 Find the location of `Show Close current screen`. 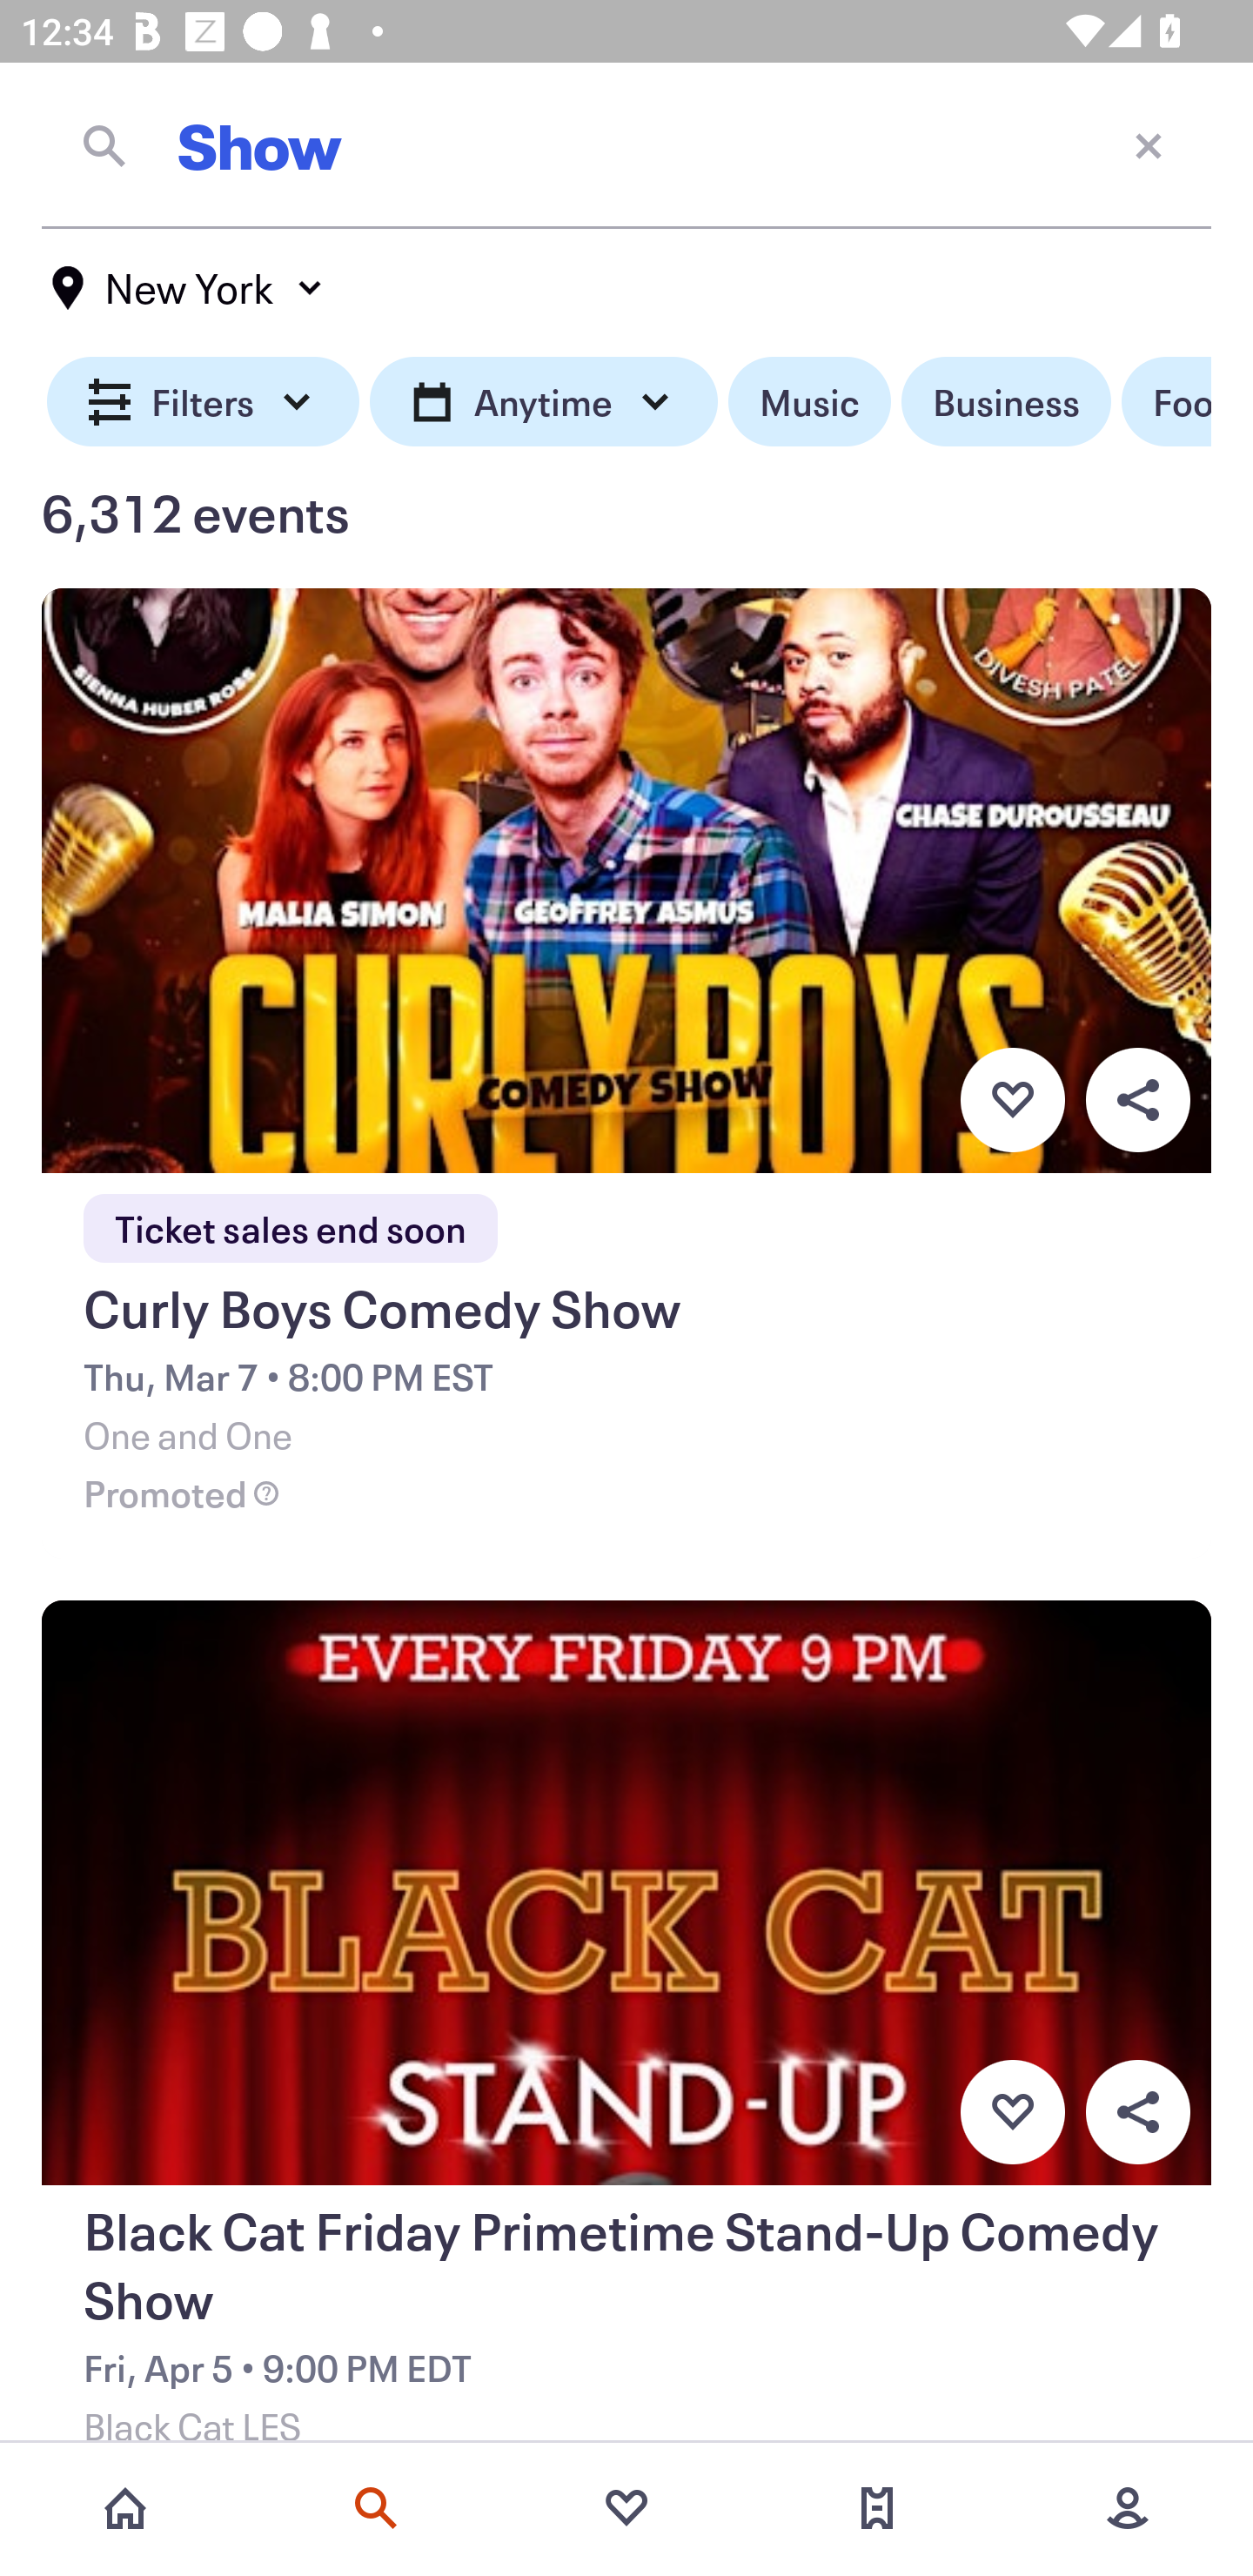

Show Close current screen is located at coordinates (626, 145).